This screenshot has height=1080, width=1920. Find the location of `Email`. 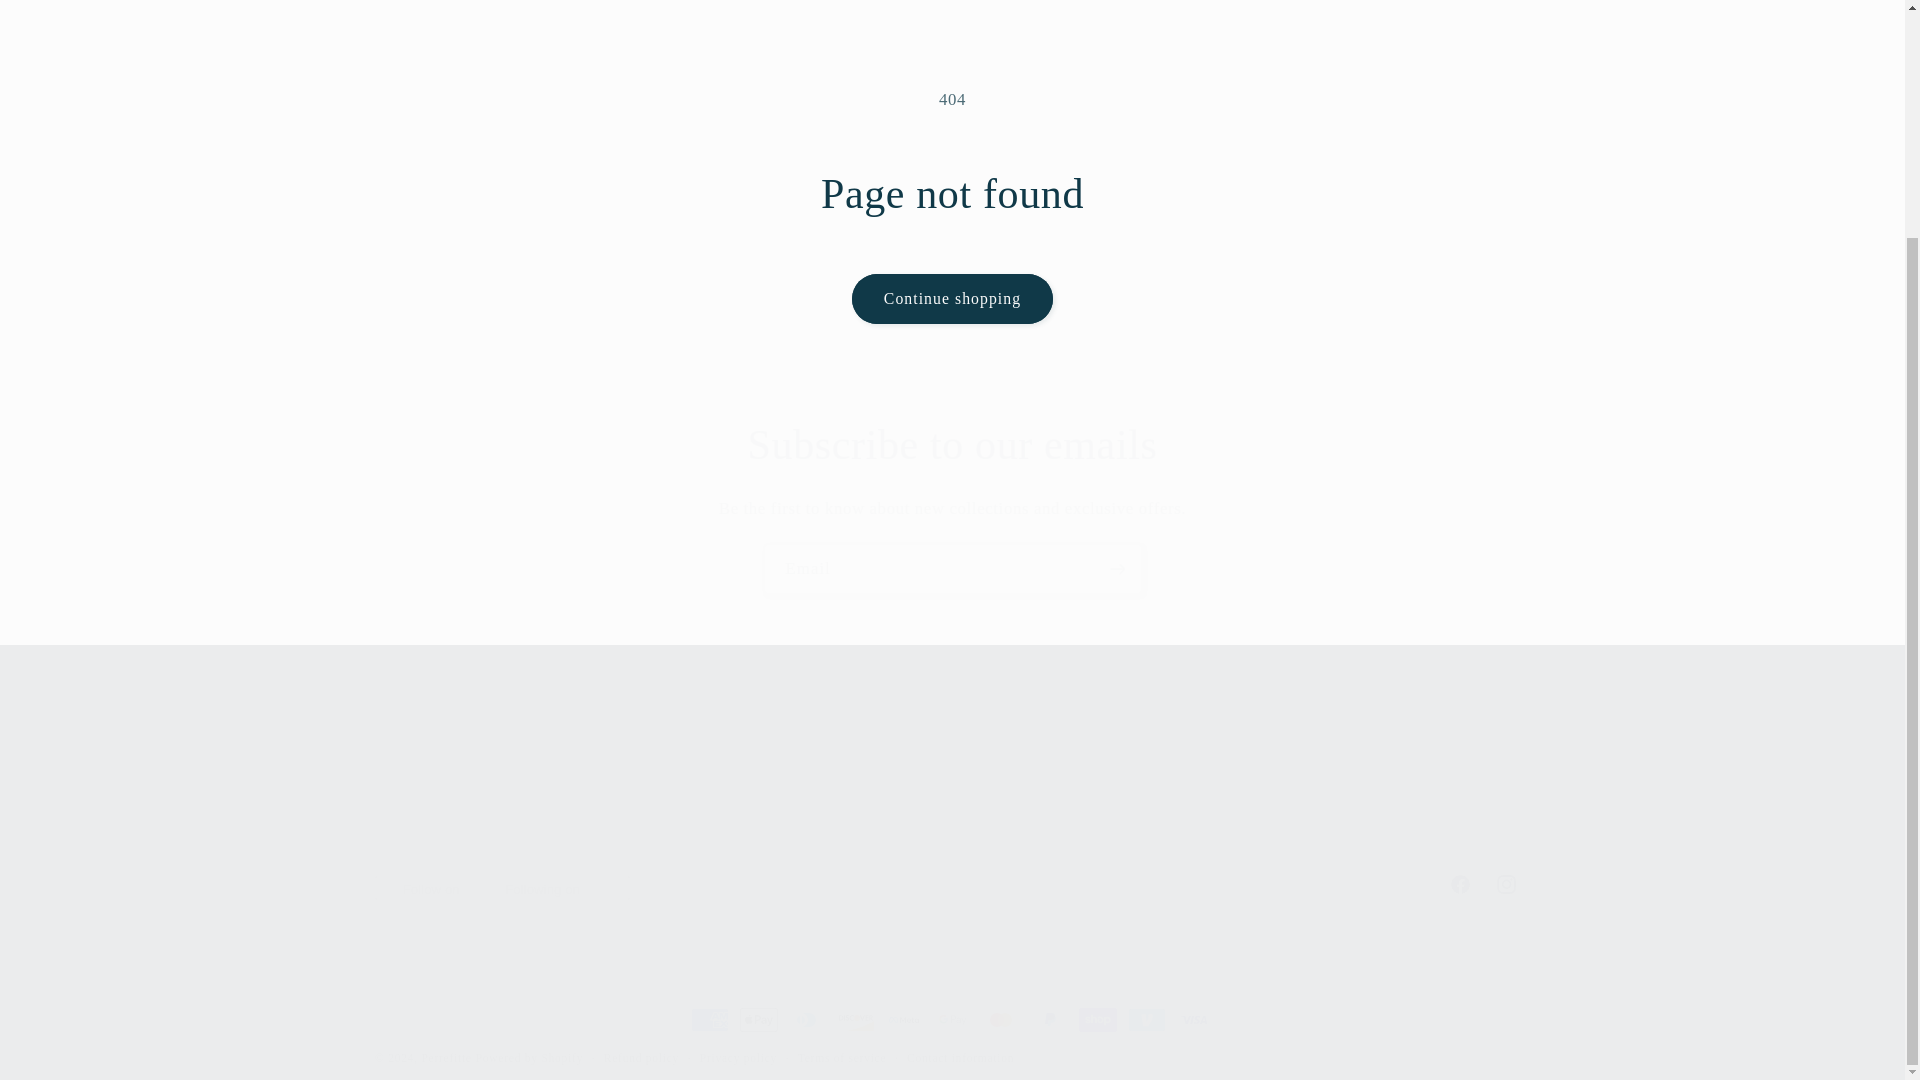

Email is located at coordinates (953, 568).